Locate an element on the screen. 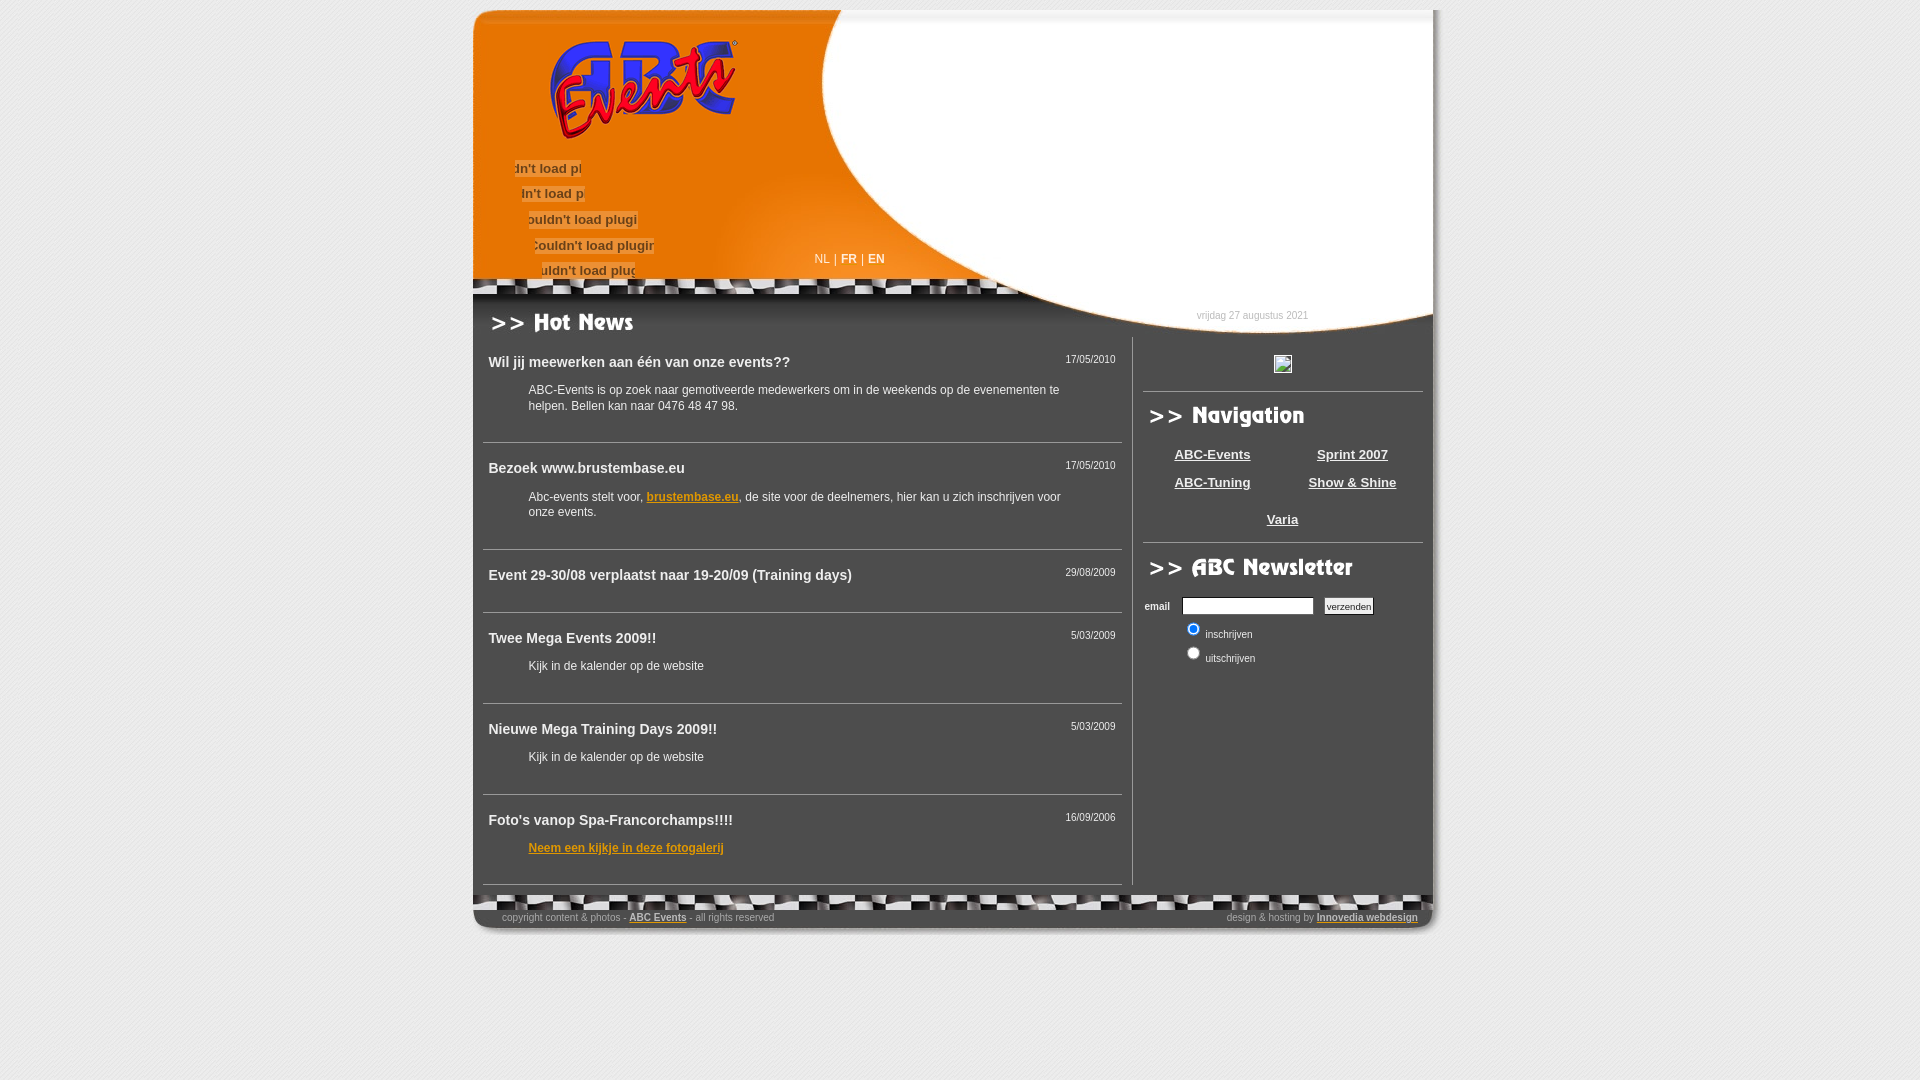 The width and height of the screenshot is (1920, 1080). women moncler jackets is located at coordinates (548, 157).